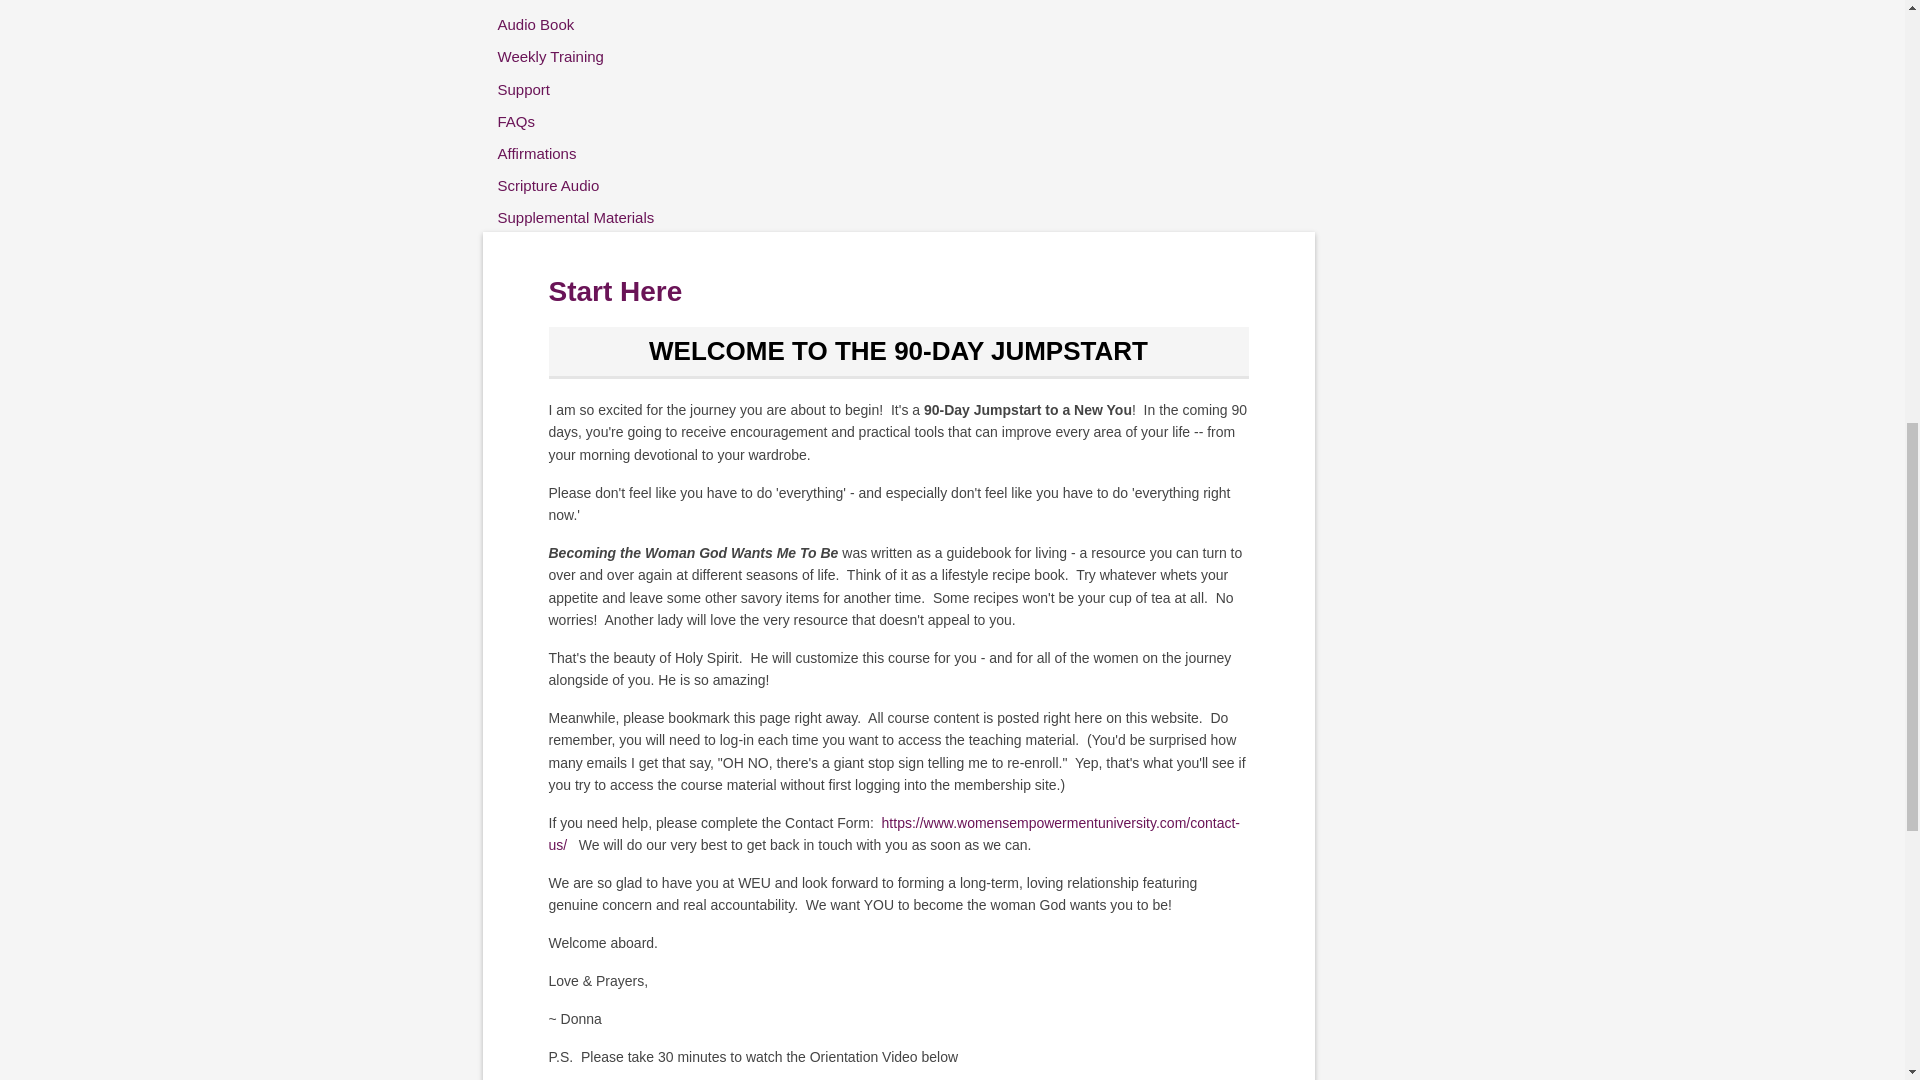  I want to click on Supplemental Materials, so click(592, 218).